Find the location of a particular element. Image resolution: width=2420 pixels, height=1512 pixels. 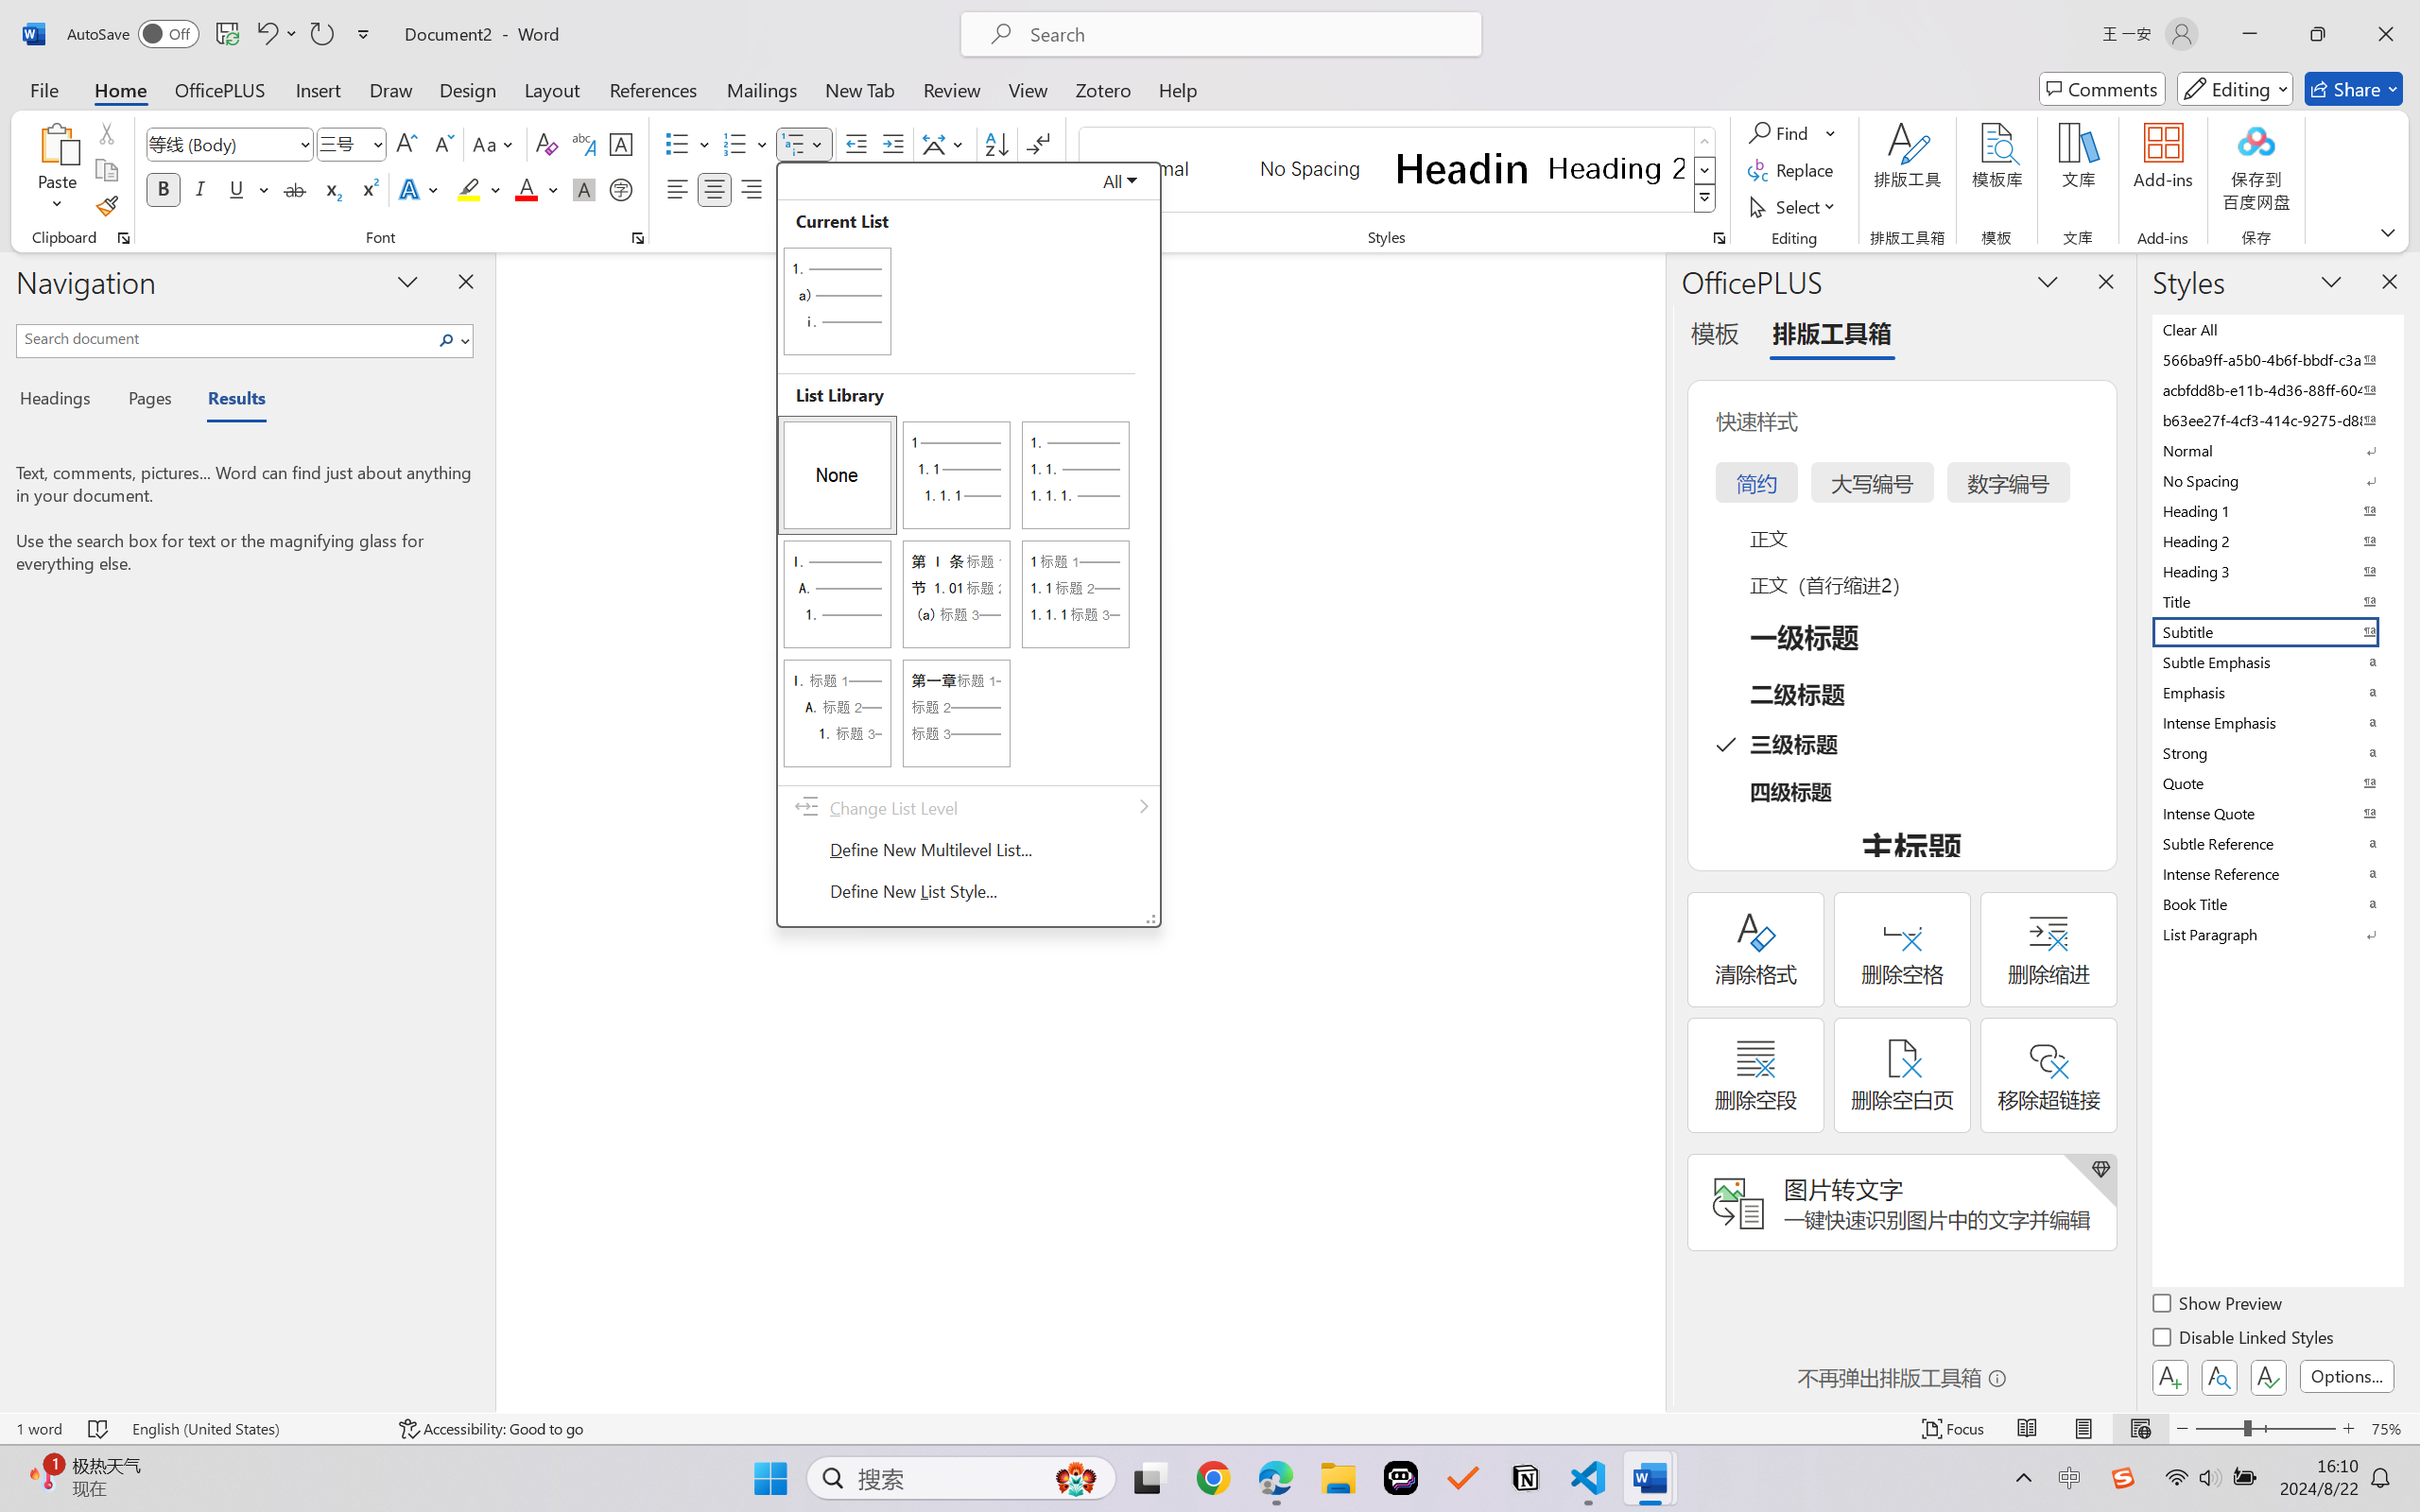

Terminal 1 powershell is located at coordinates (2364, 1172).